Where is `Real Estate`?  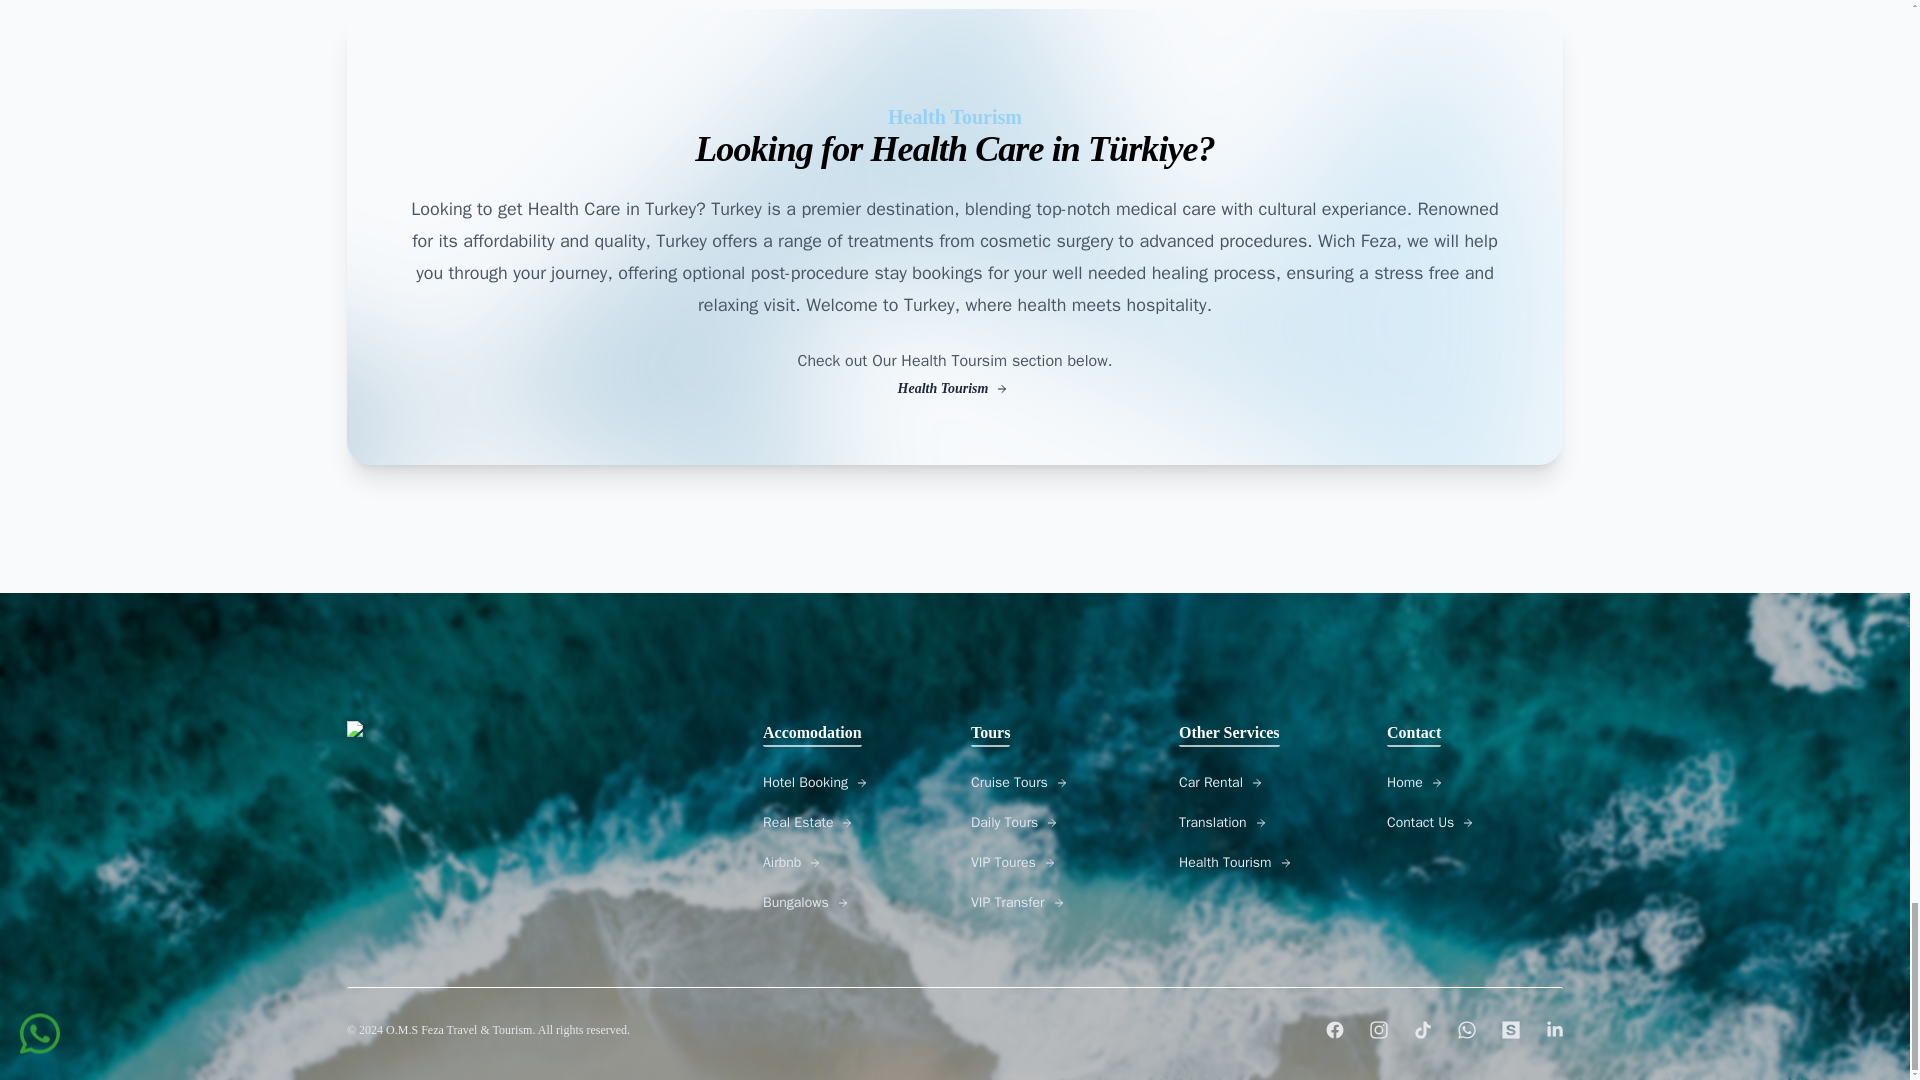 Real Estate is located at coordinates (850, 822).